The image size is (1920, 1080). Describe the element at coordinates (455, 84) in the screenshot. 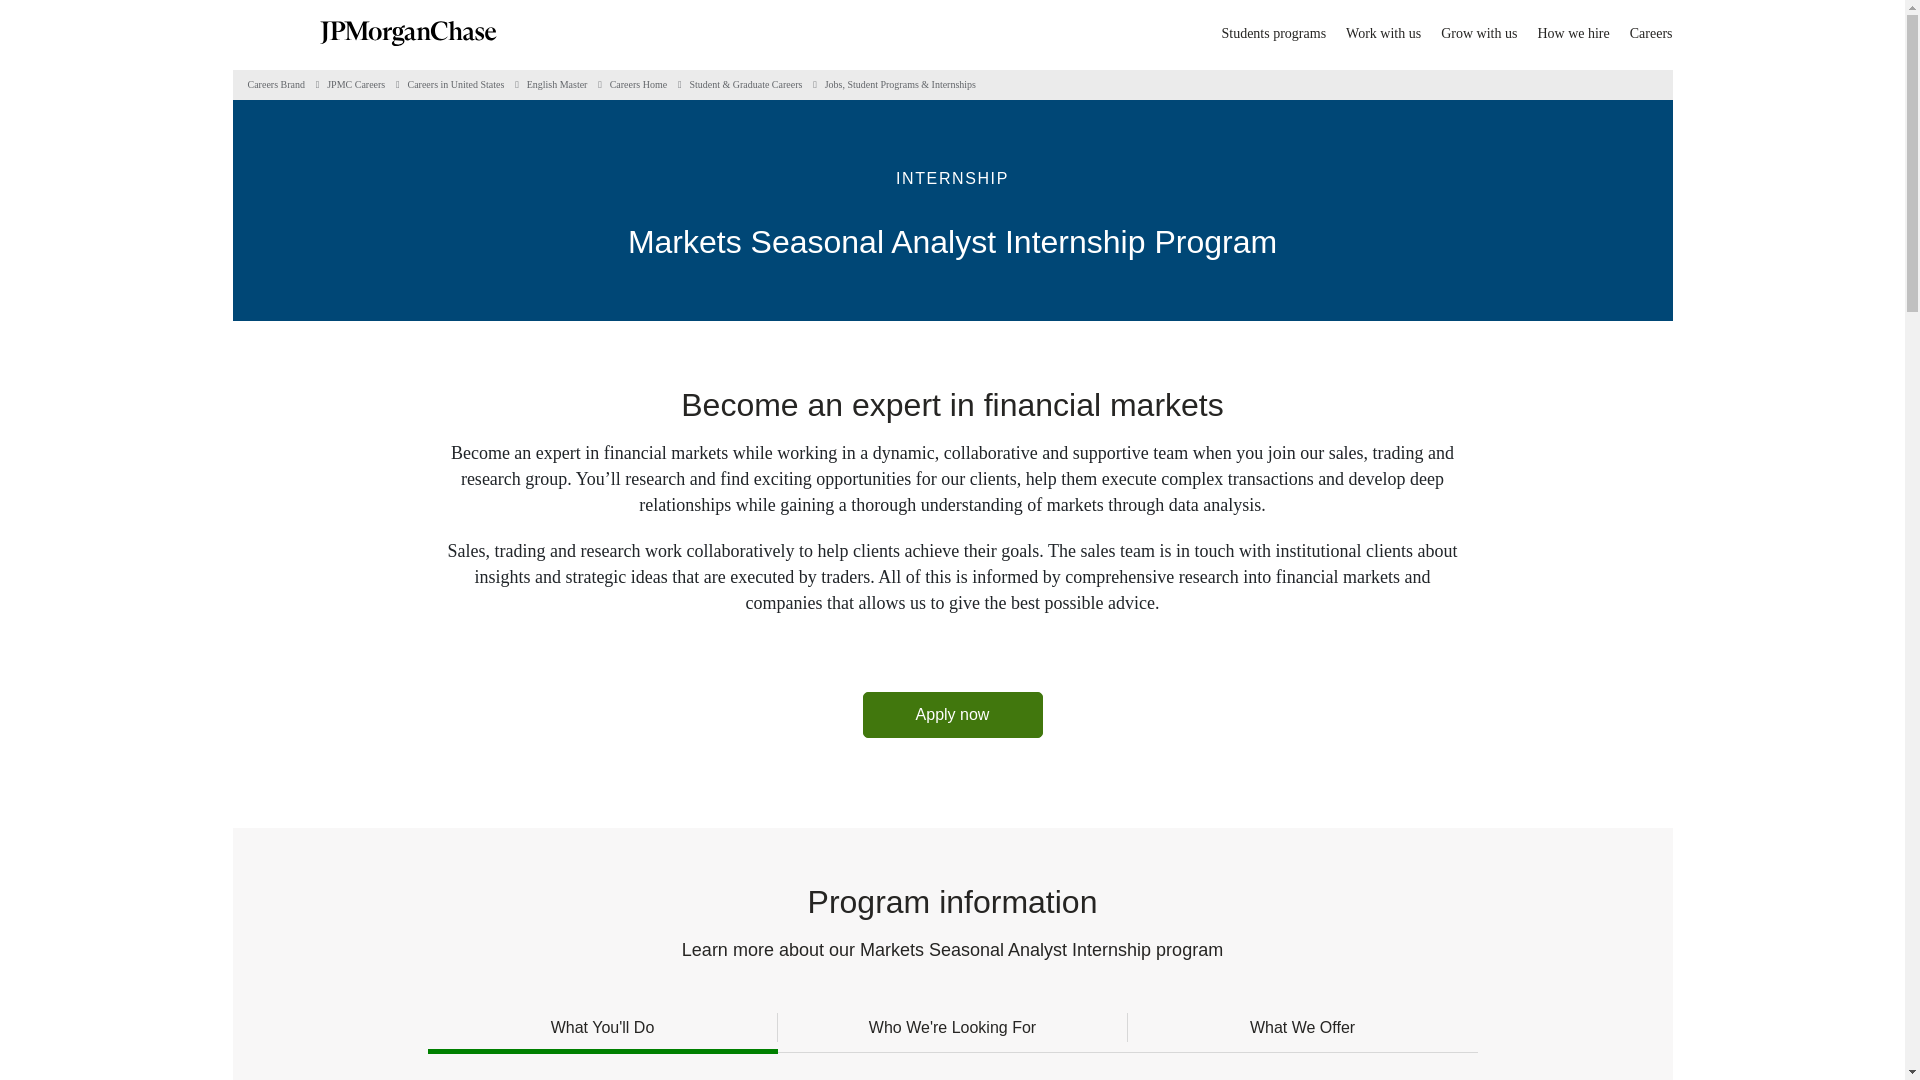

I see `Careers in United States` at that location.